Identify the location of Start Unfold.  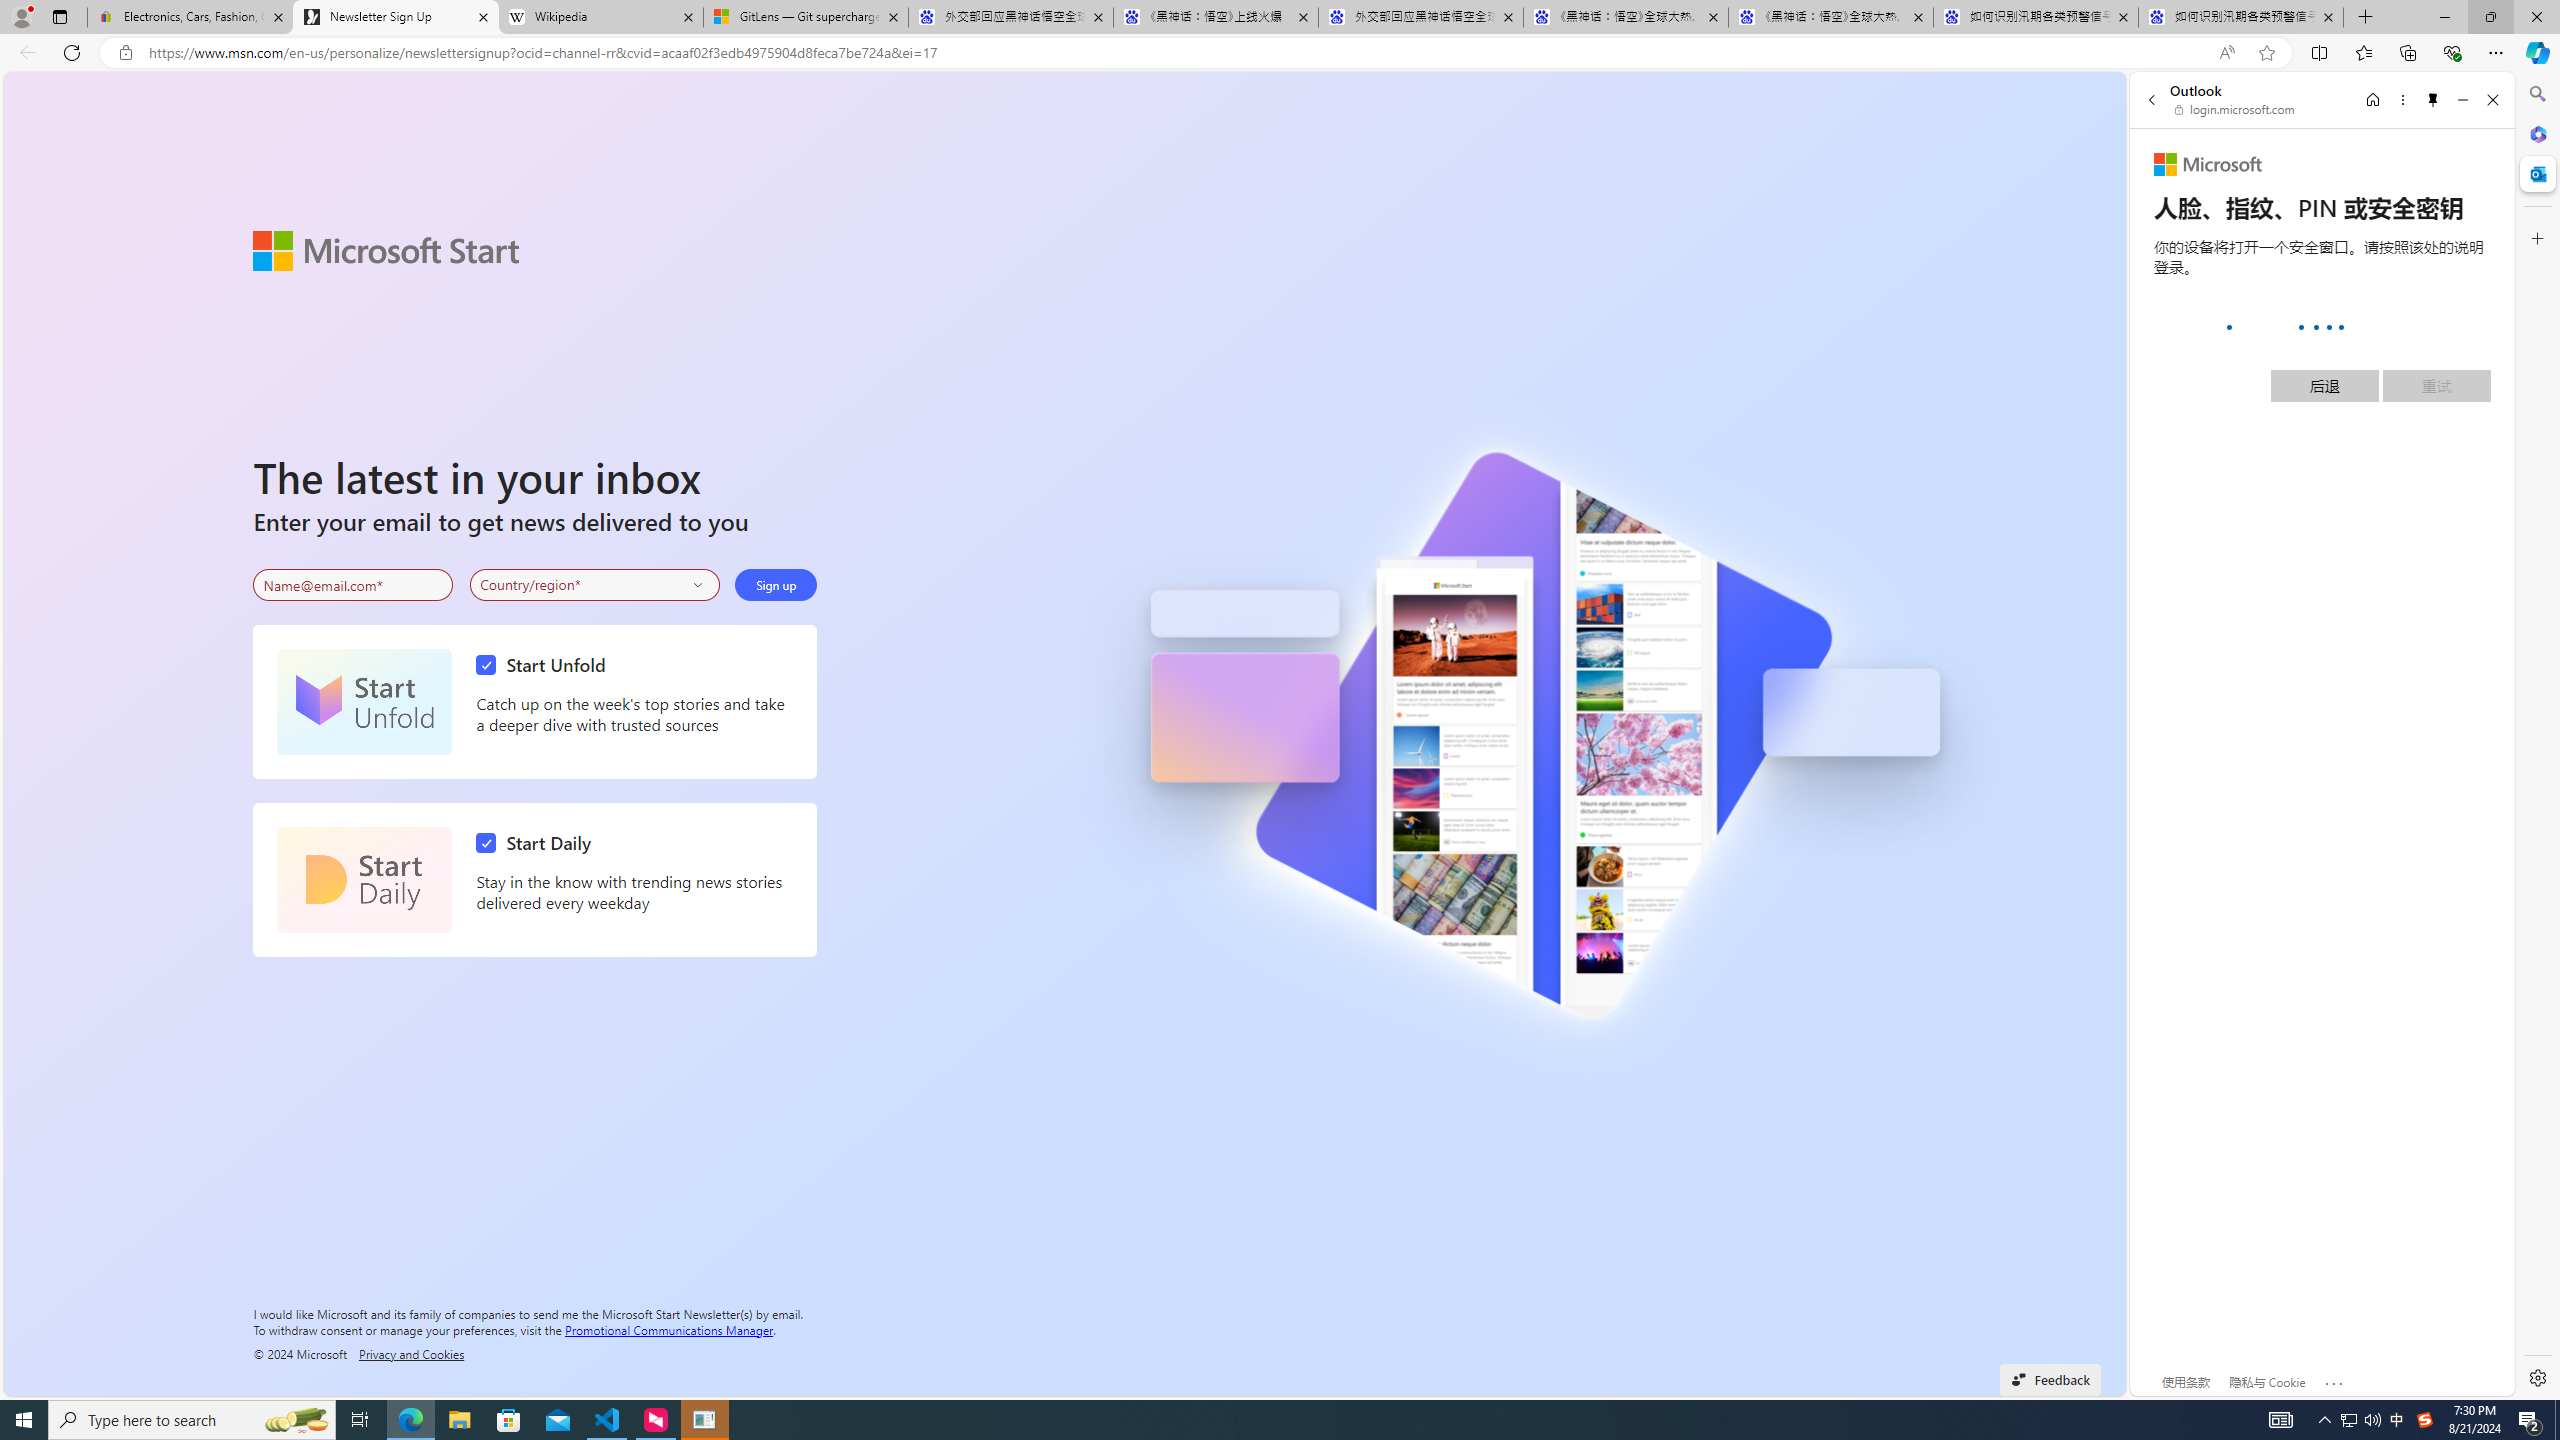
(364, 702).